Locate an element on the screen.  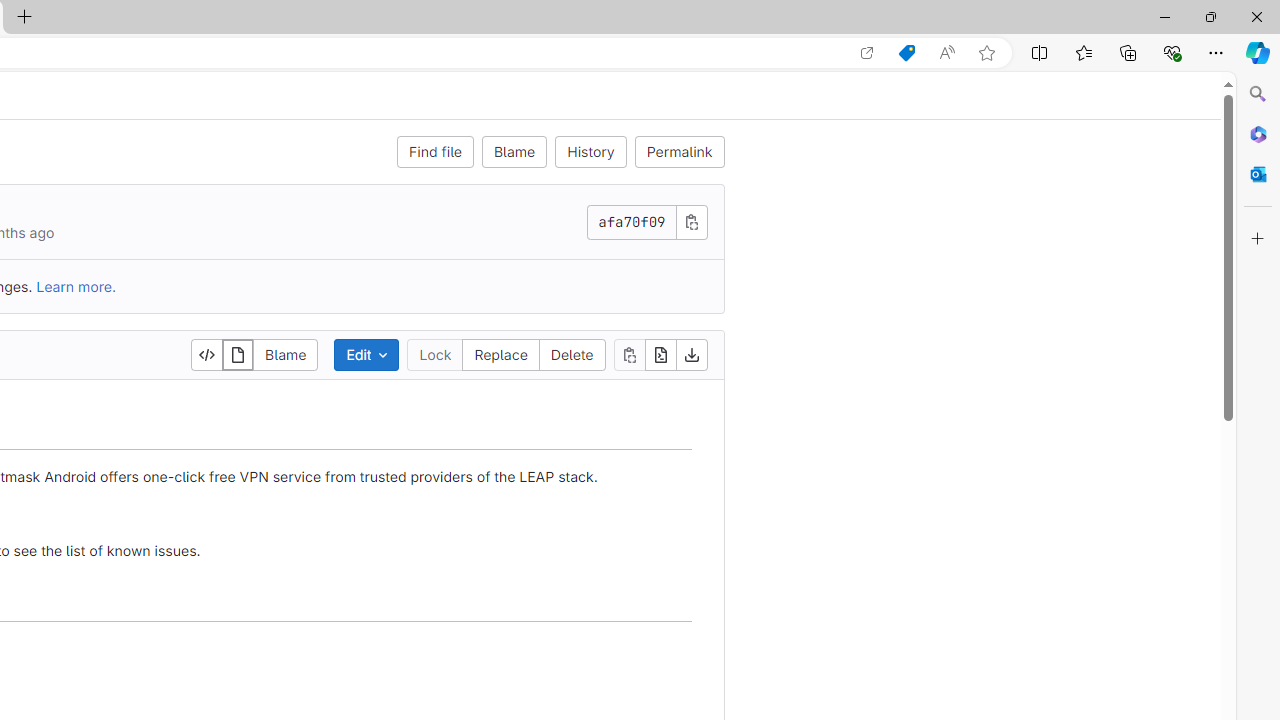
Blame is located at coordinates (514, 152).